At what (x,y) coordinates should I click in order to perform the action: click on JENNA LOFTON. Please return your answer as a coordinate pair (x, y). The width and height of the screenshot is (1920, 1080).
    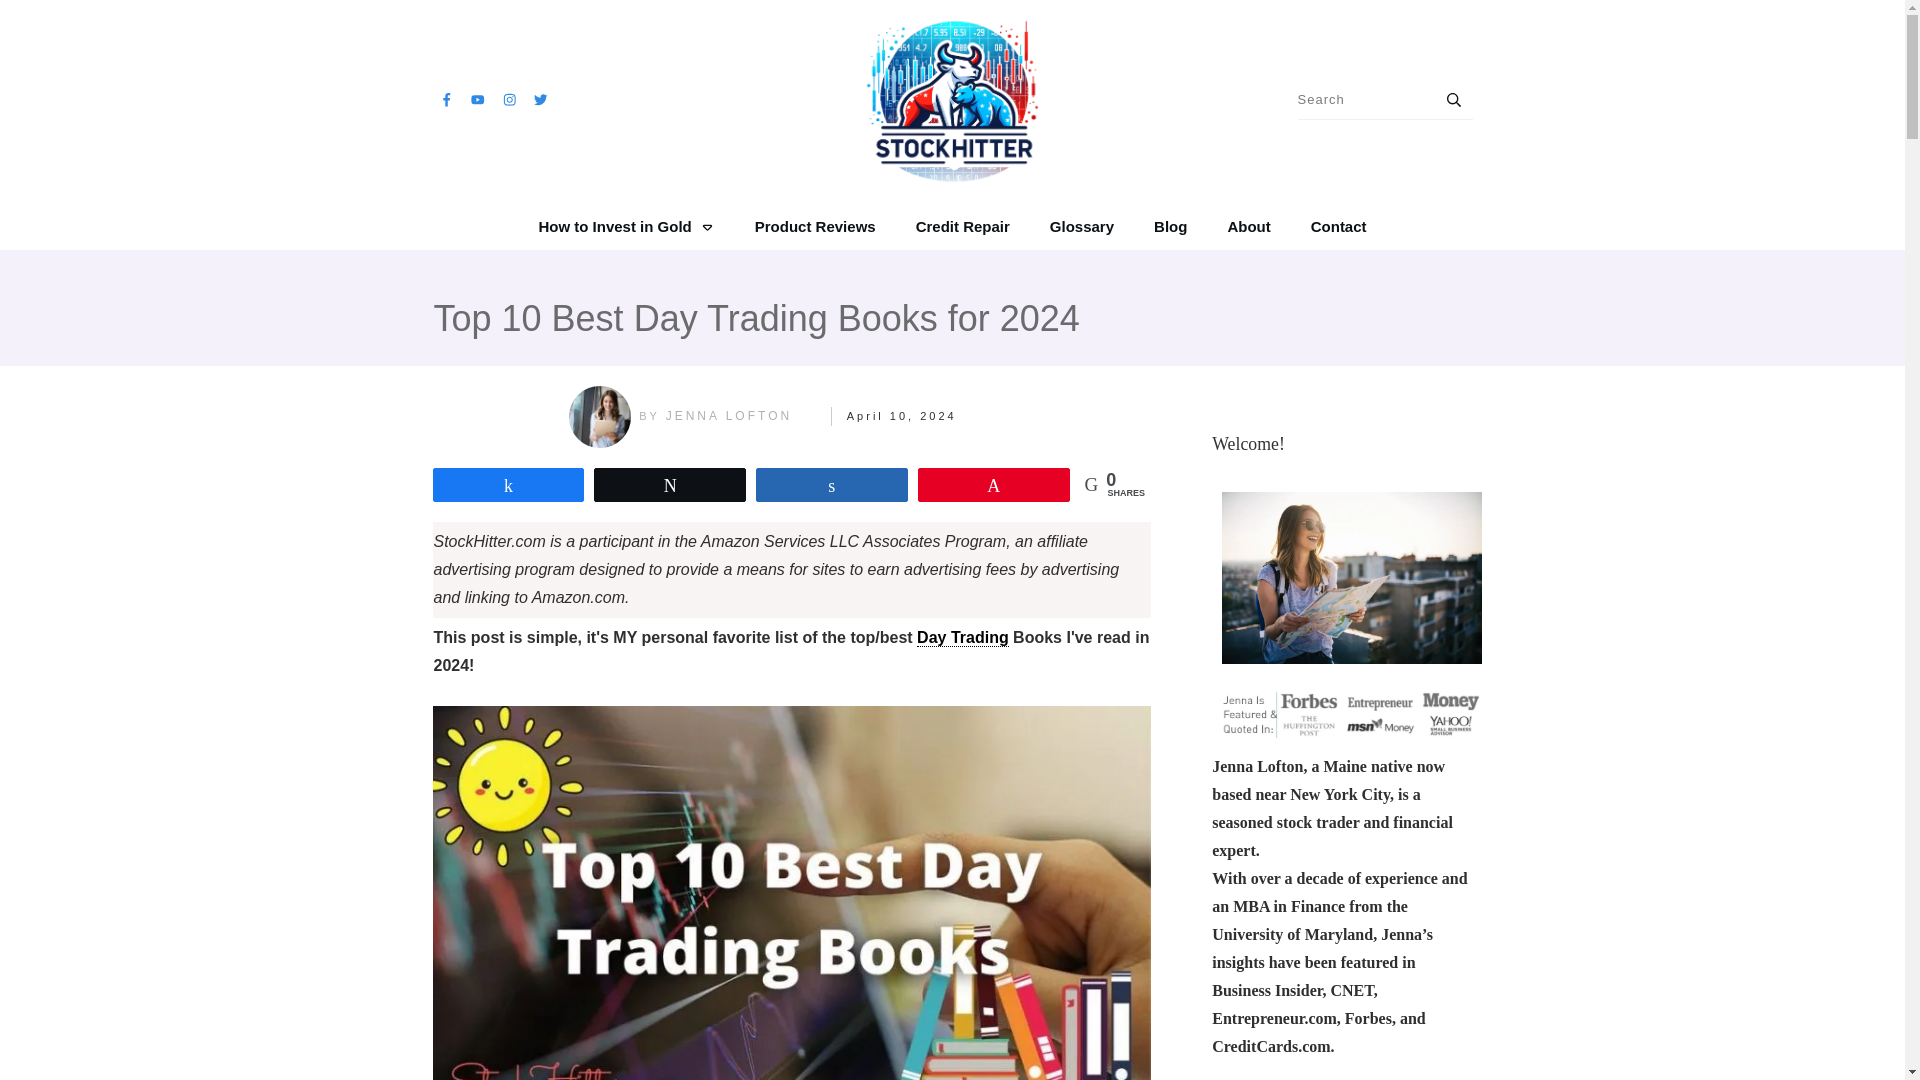
    Looking at the image, I should click on (728, 416).